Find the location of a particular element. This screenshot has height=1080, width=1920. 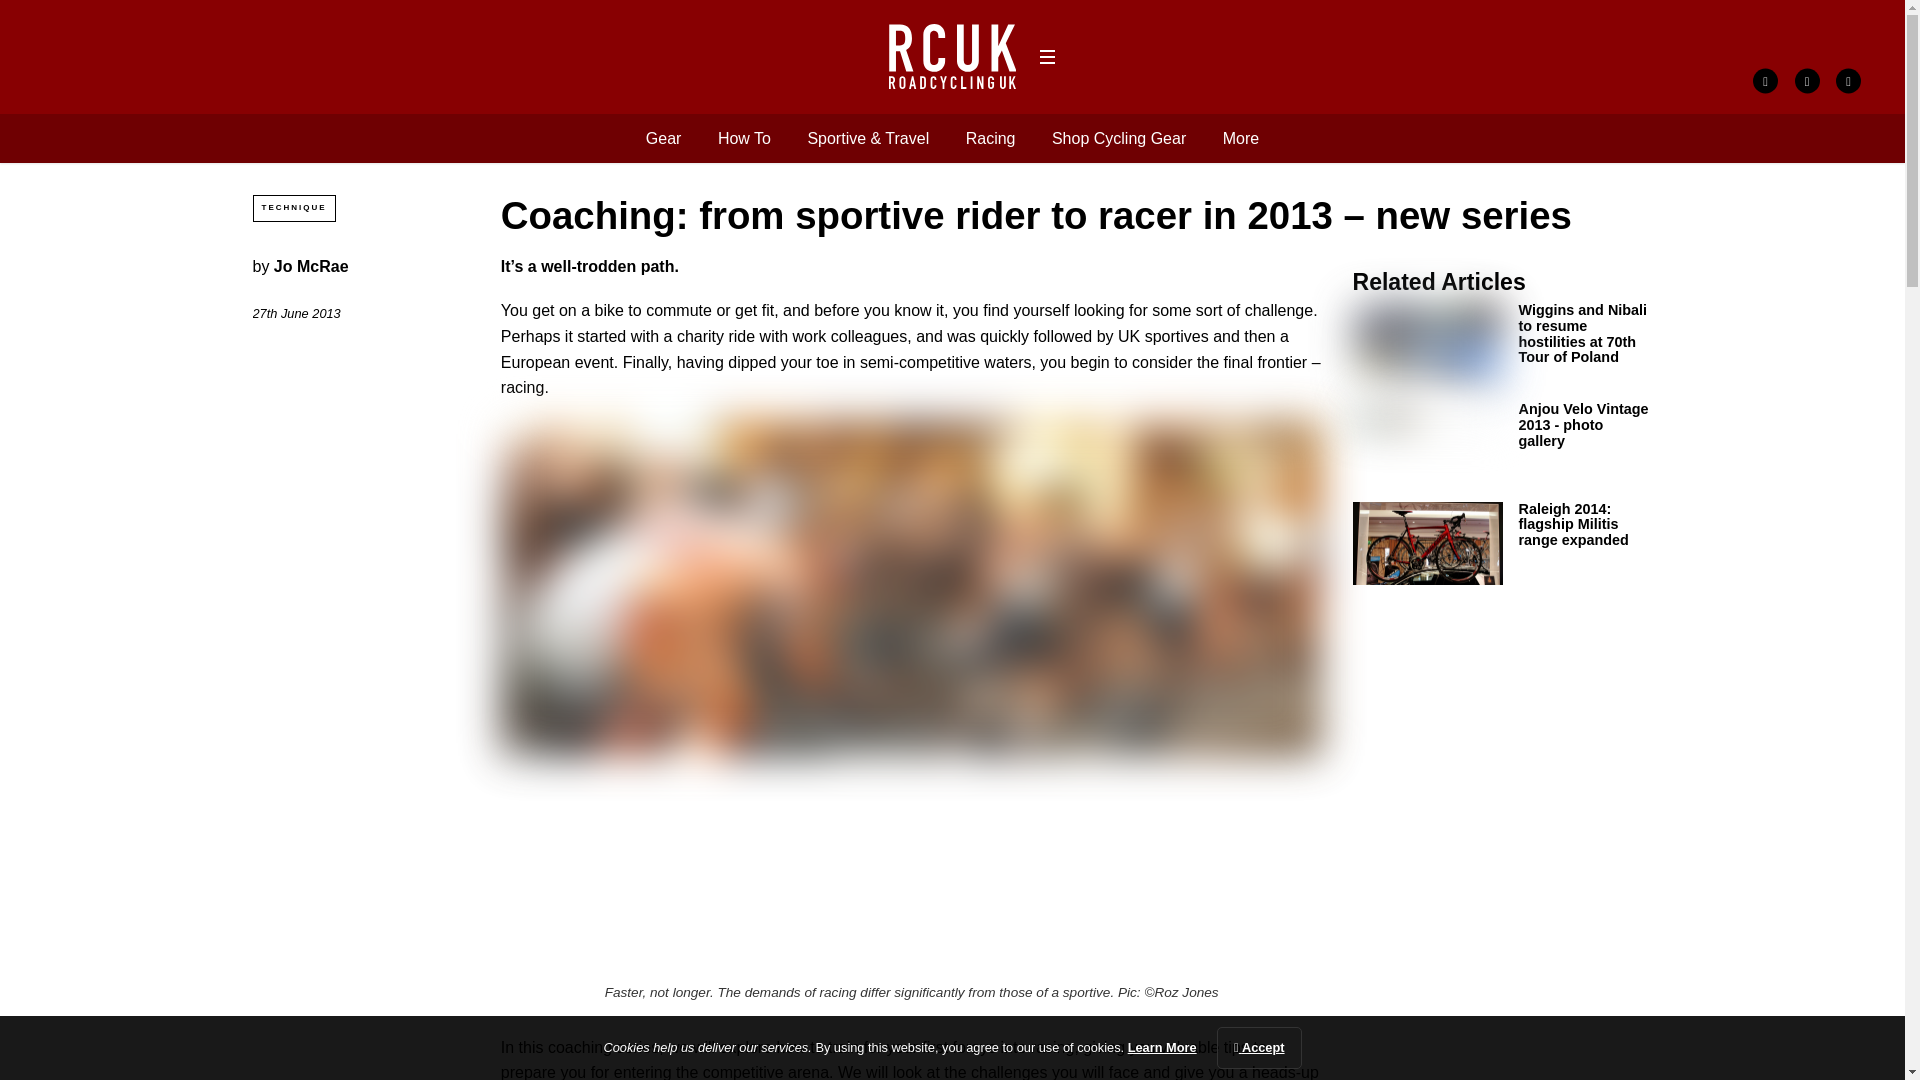

Find us on Facebook is located at coordinates (1764, 81).